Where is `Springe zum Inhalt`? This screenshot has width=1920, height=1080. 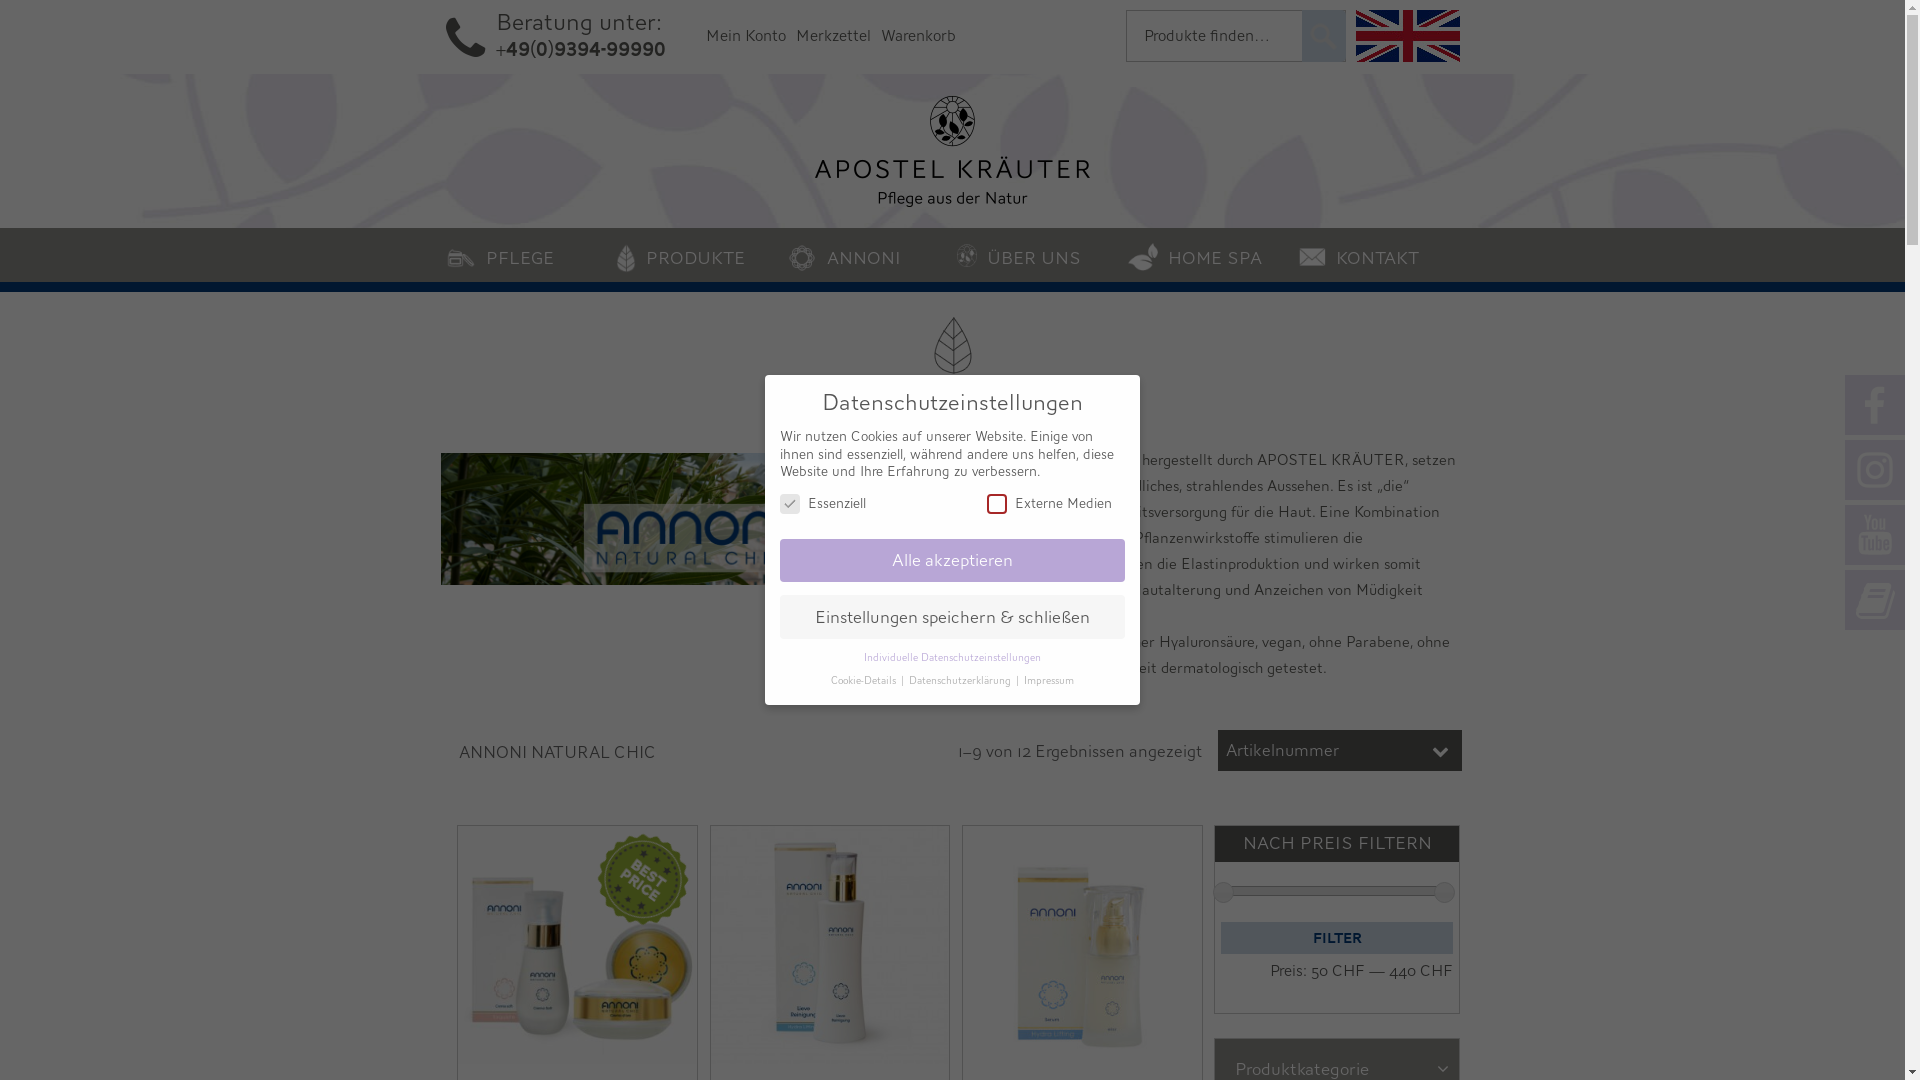 Springe zum Inhalt is located at coordinates (78, 248).